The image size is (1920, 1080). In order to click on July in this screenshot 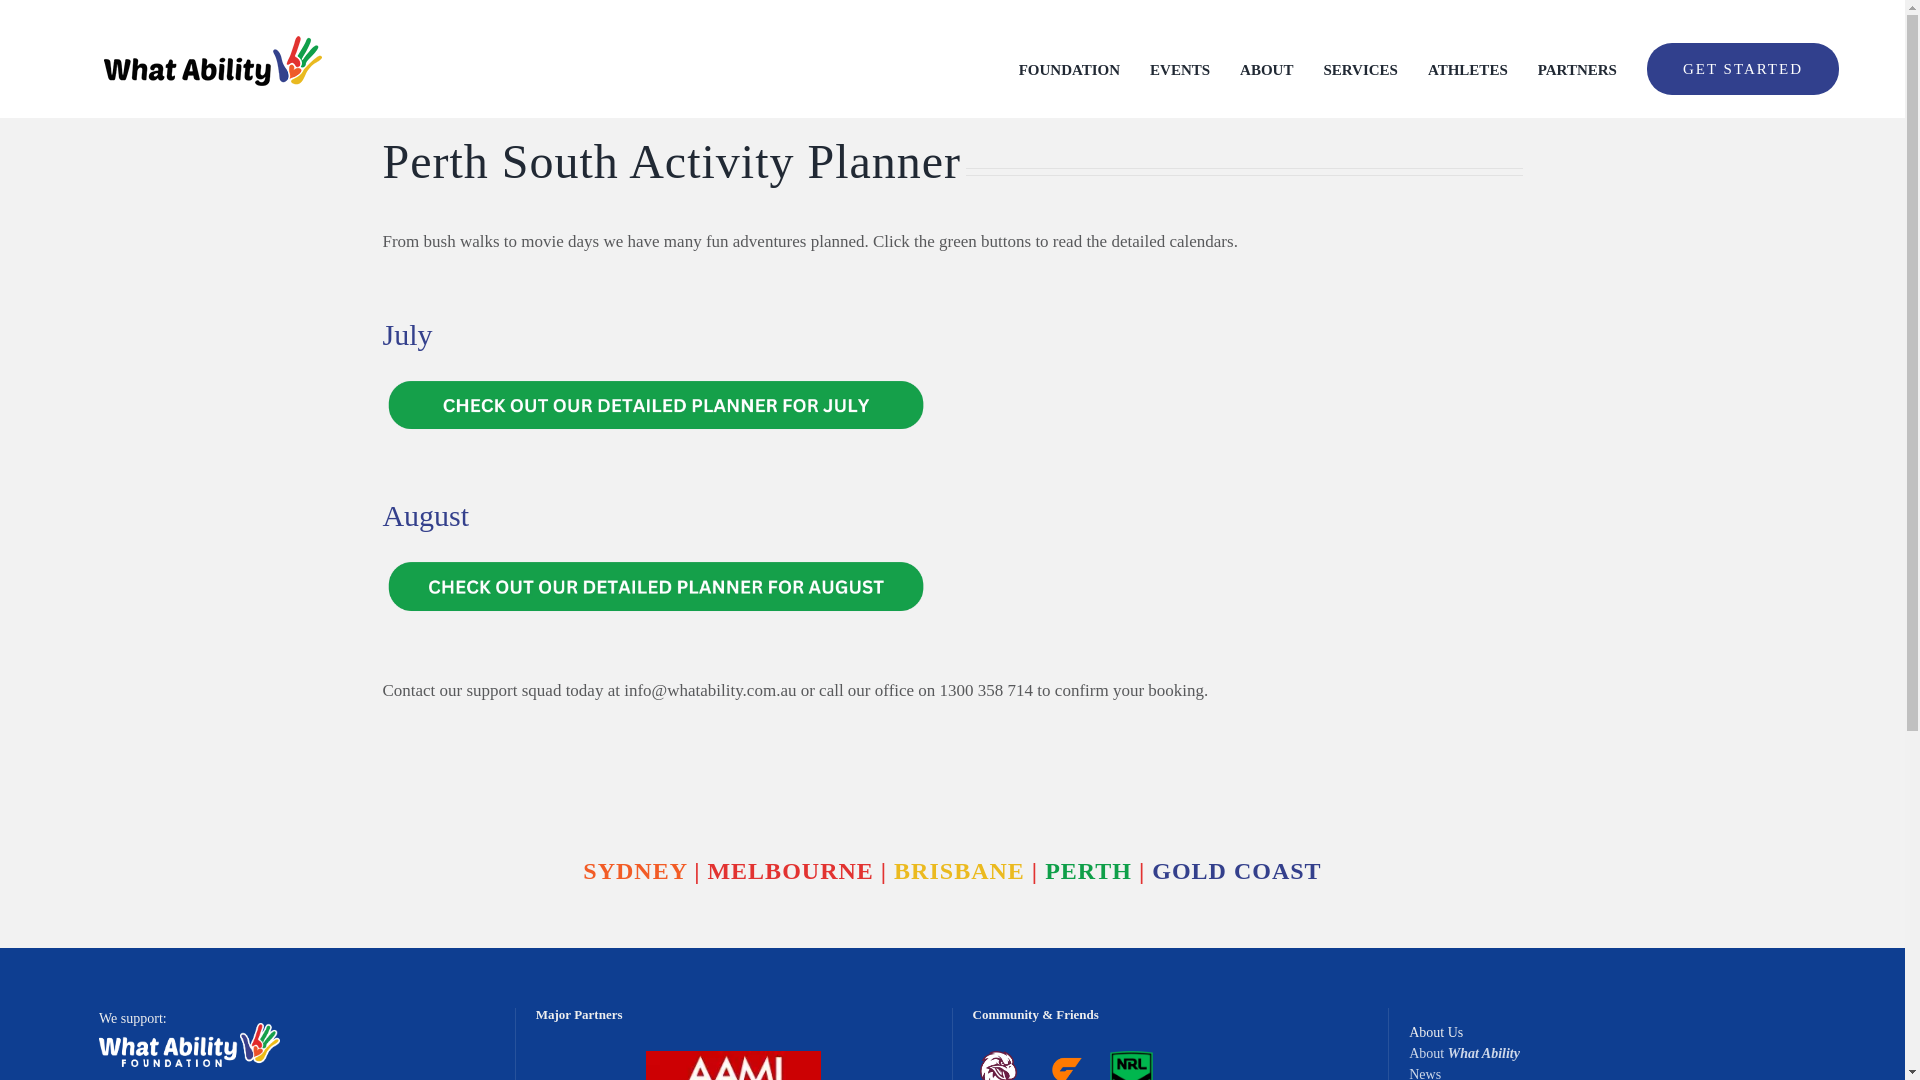, I will do `click(951, 386)`.